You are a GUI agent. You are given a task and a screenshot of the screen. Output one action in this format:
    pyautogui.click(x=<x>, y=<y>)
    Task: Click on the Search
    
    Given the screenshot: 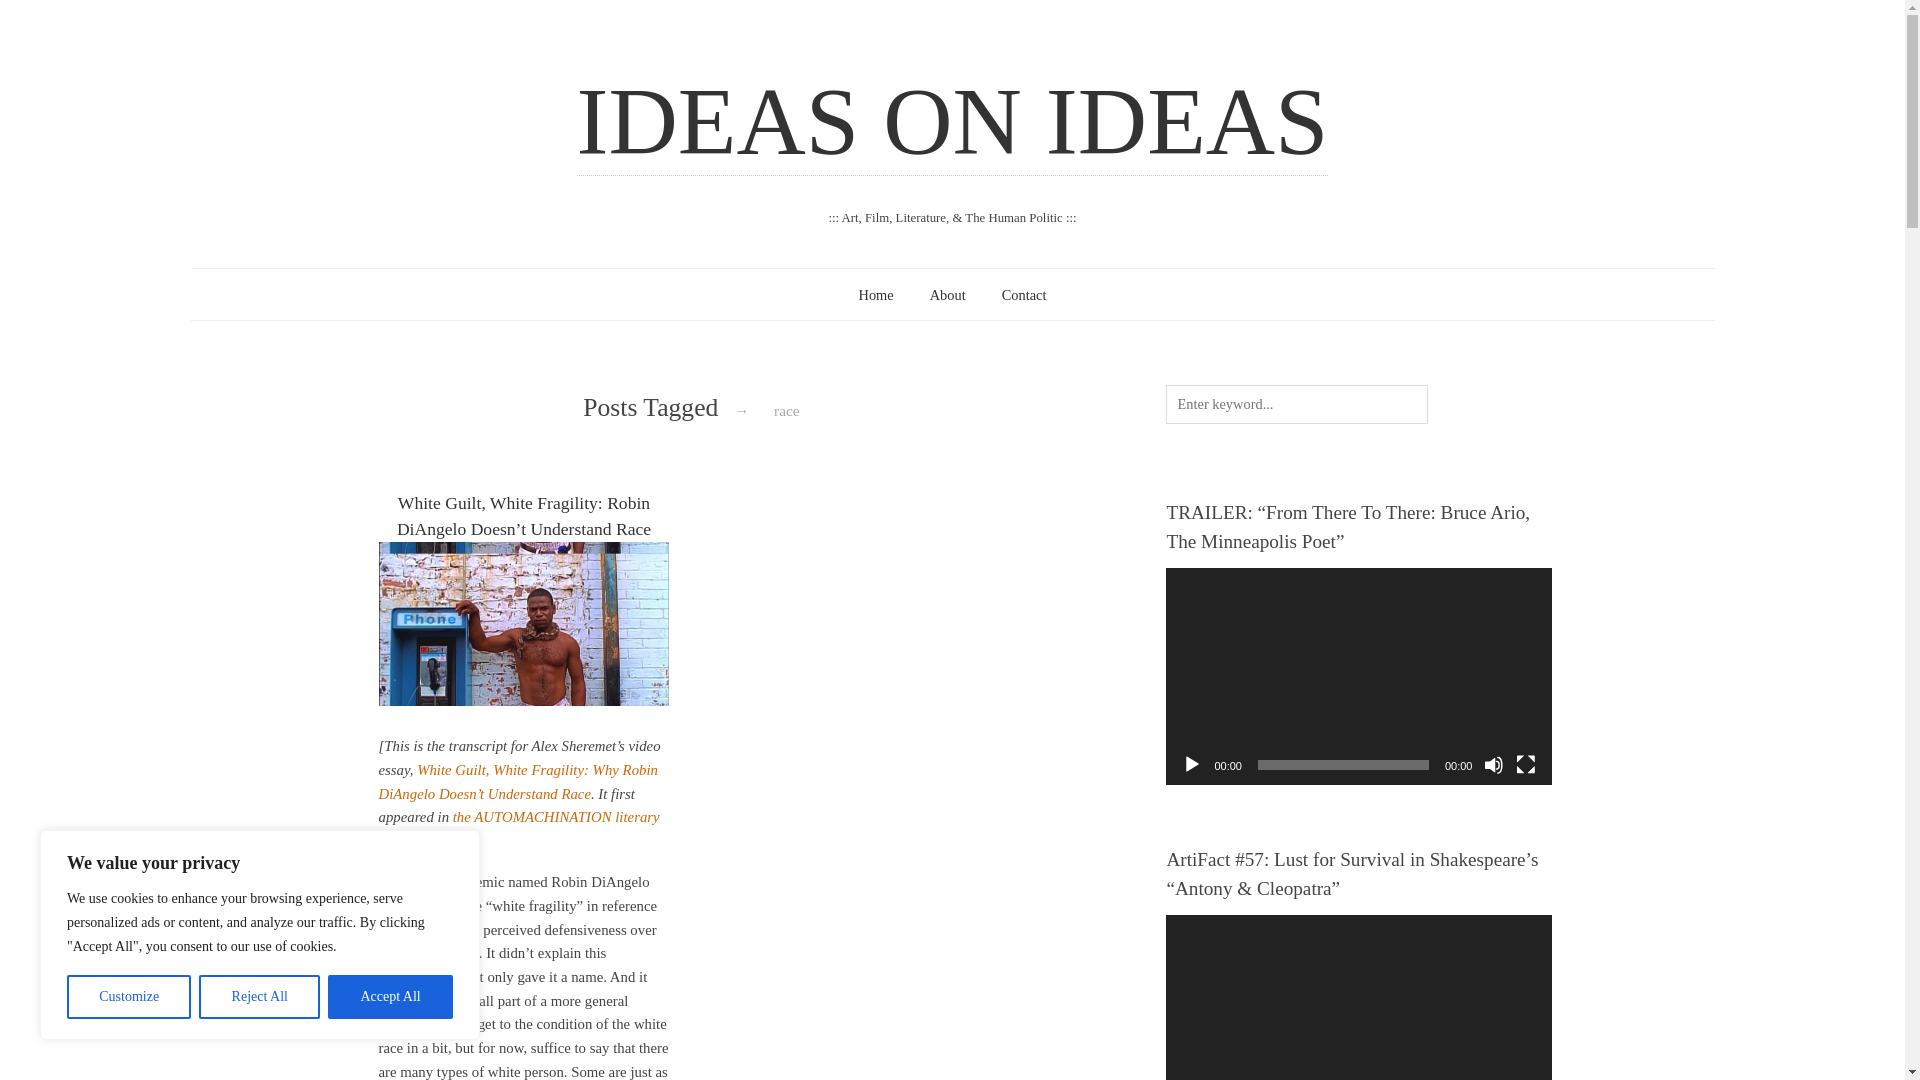 What is the action you would take?
    pyautogui.click(x=48, y=19)
    